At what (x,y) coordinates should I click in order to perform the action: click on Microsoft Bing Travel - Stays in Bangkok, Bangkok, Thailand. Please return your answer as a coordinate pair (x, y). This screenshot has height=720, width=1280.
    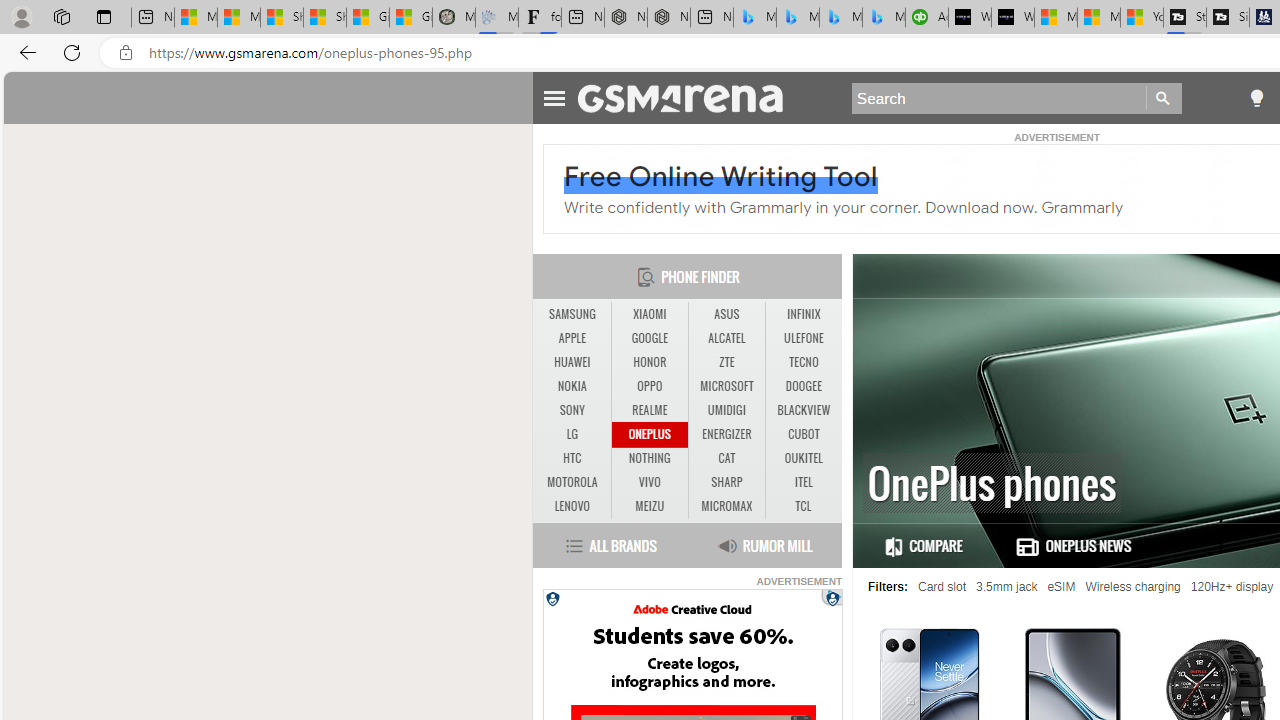
    Looking at the image, I should click on (798, 18).